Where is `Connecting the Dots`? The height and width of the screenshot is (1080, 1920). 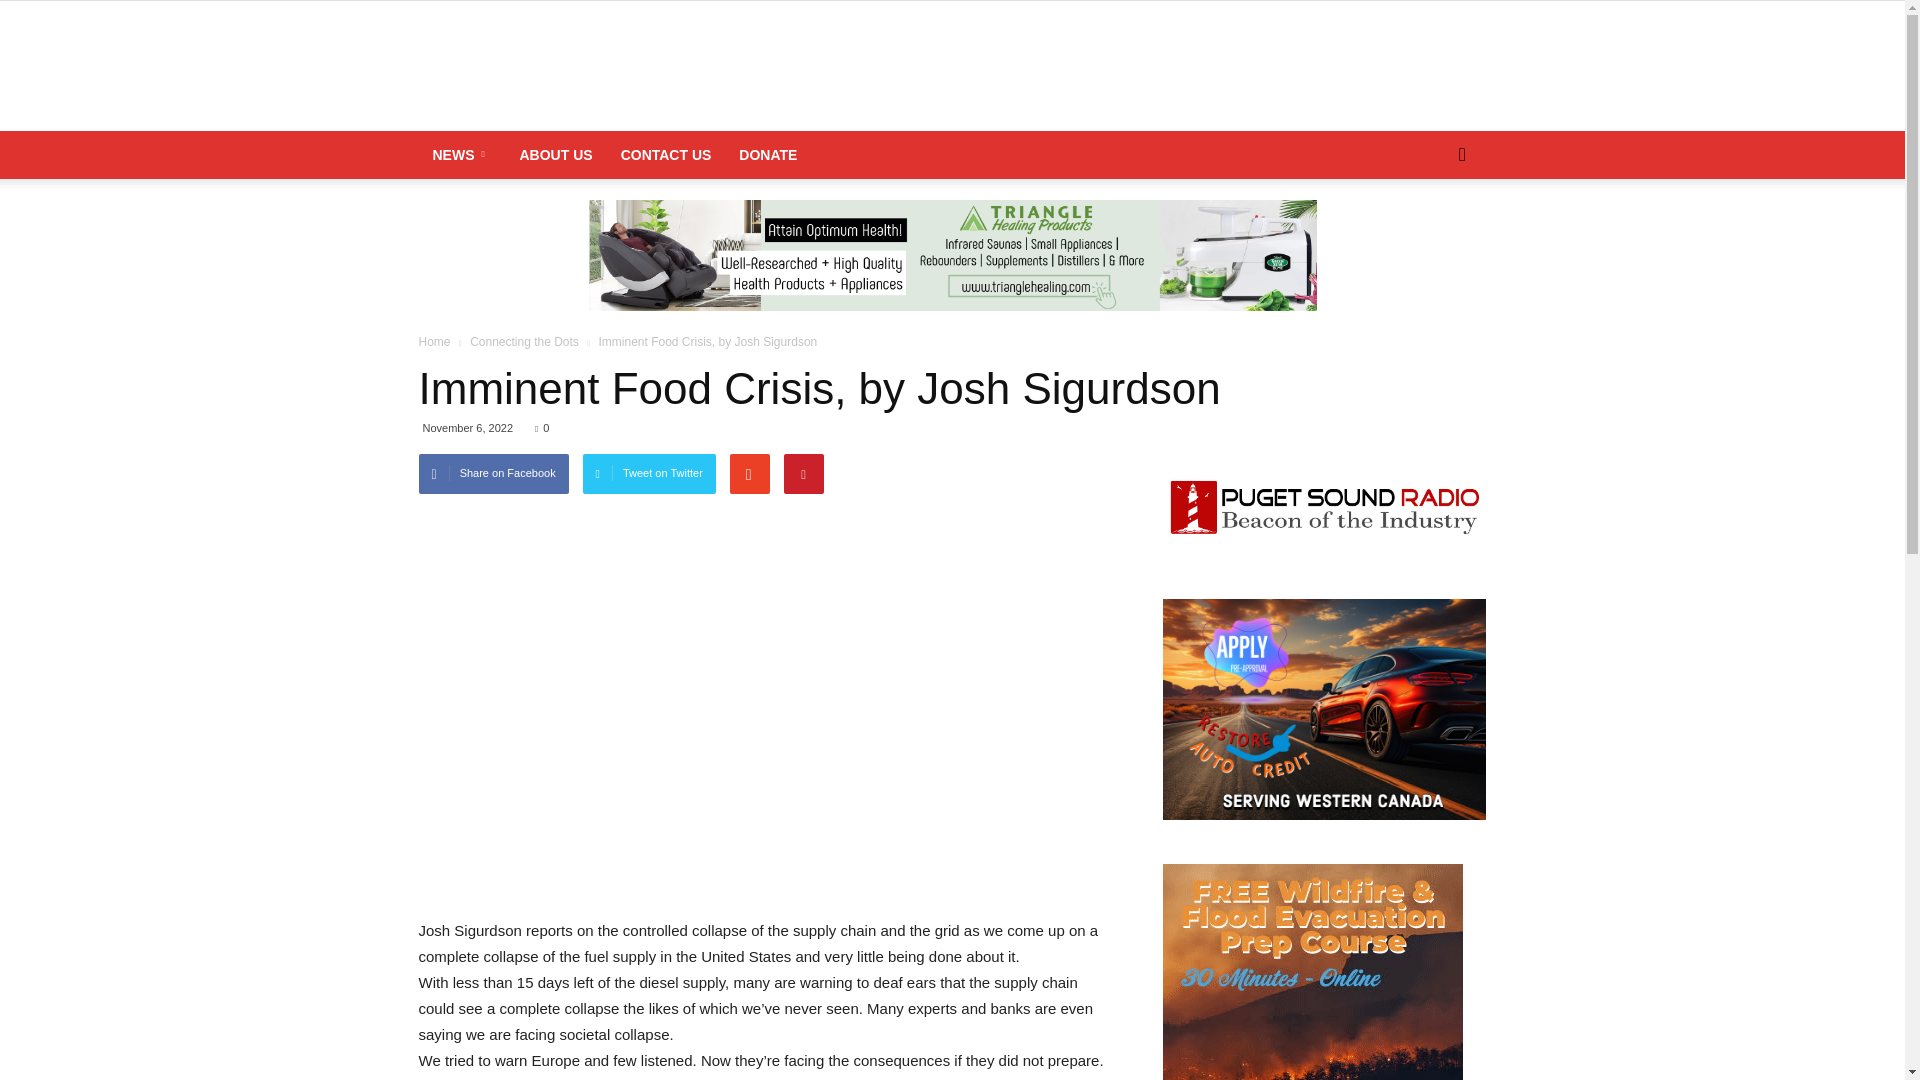 Connecting the Dots is located at coordinates (526, 341).